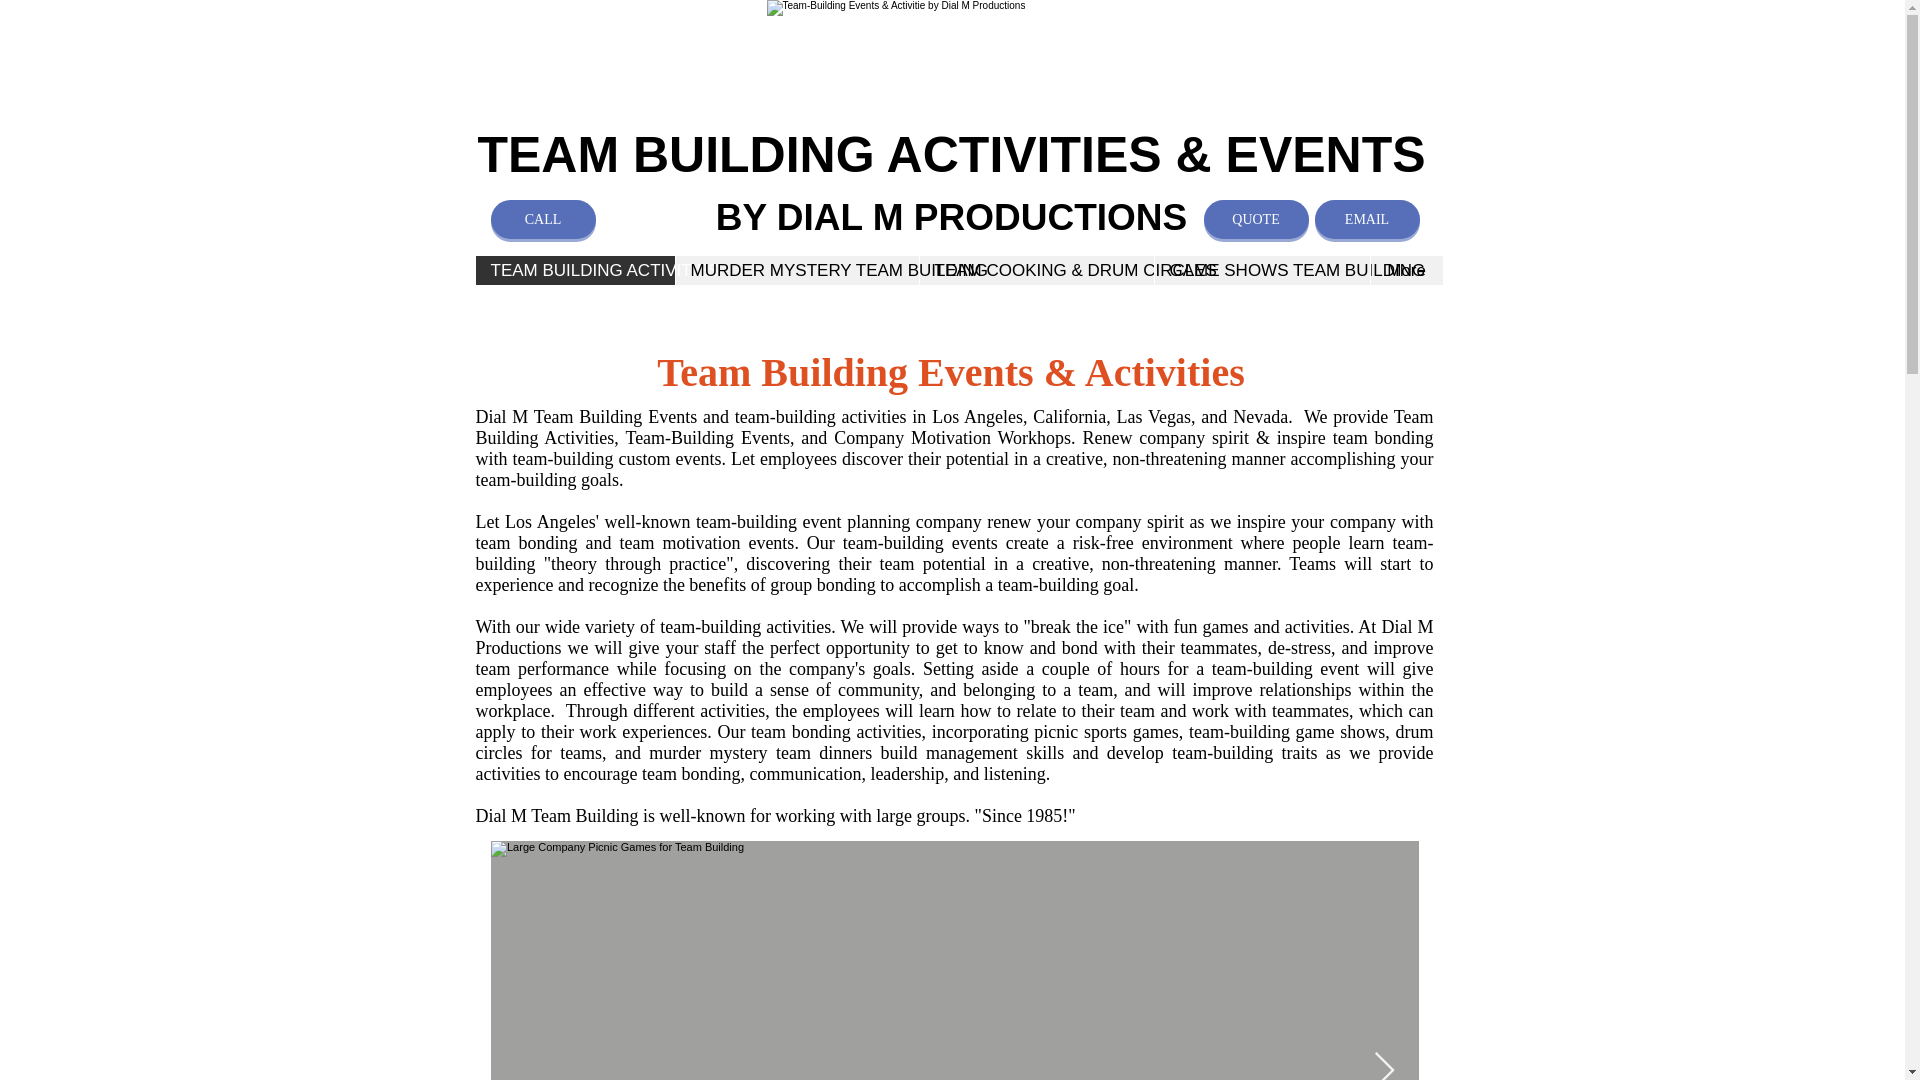 The width and height of the screenshot is (1920, 1080). I want to click on QUOTE, so click(1256, 218).